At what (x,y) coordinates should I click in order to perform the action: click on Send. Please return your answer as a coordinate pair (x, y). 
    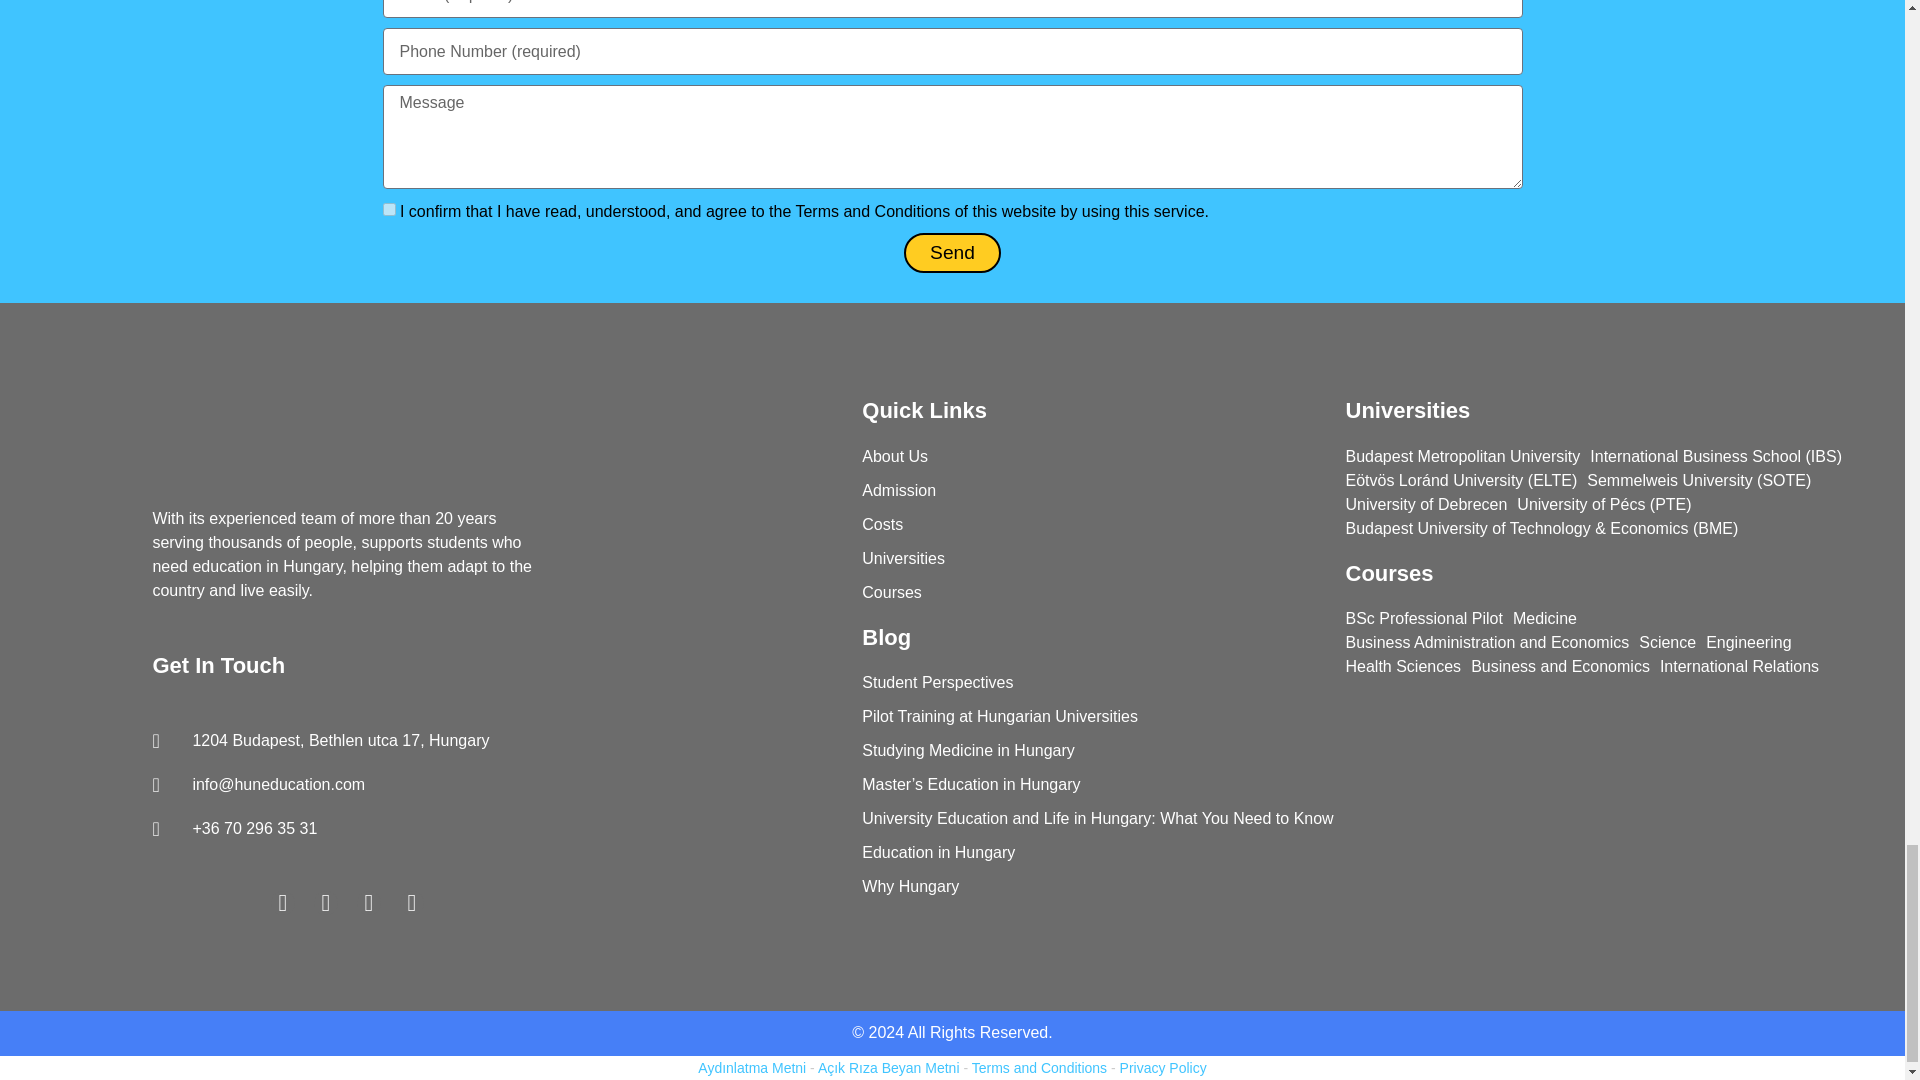
    Looking at the image, I should click on (952, 253).